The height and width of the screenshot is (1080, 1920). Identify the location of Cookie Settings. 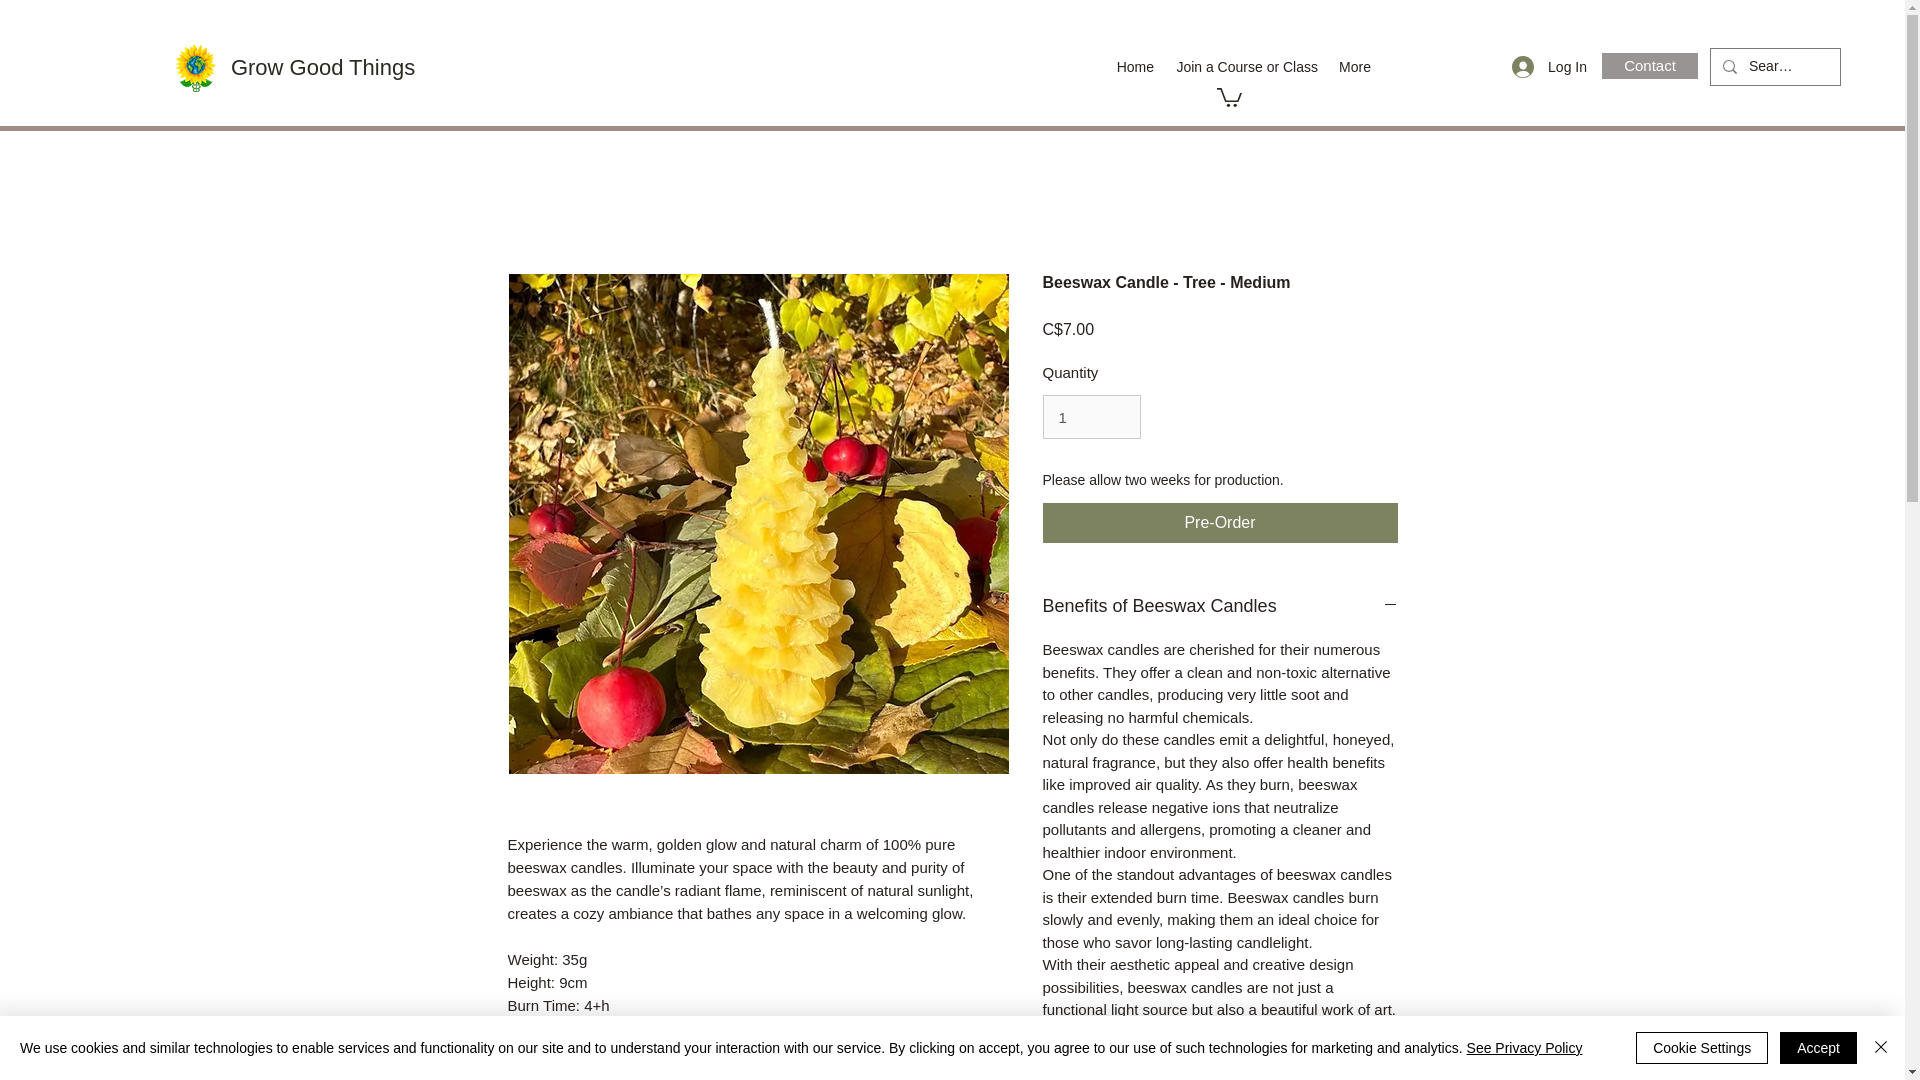
(1702, 1048).